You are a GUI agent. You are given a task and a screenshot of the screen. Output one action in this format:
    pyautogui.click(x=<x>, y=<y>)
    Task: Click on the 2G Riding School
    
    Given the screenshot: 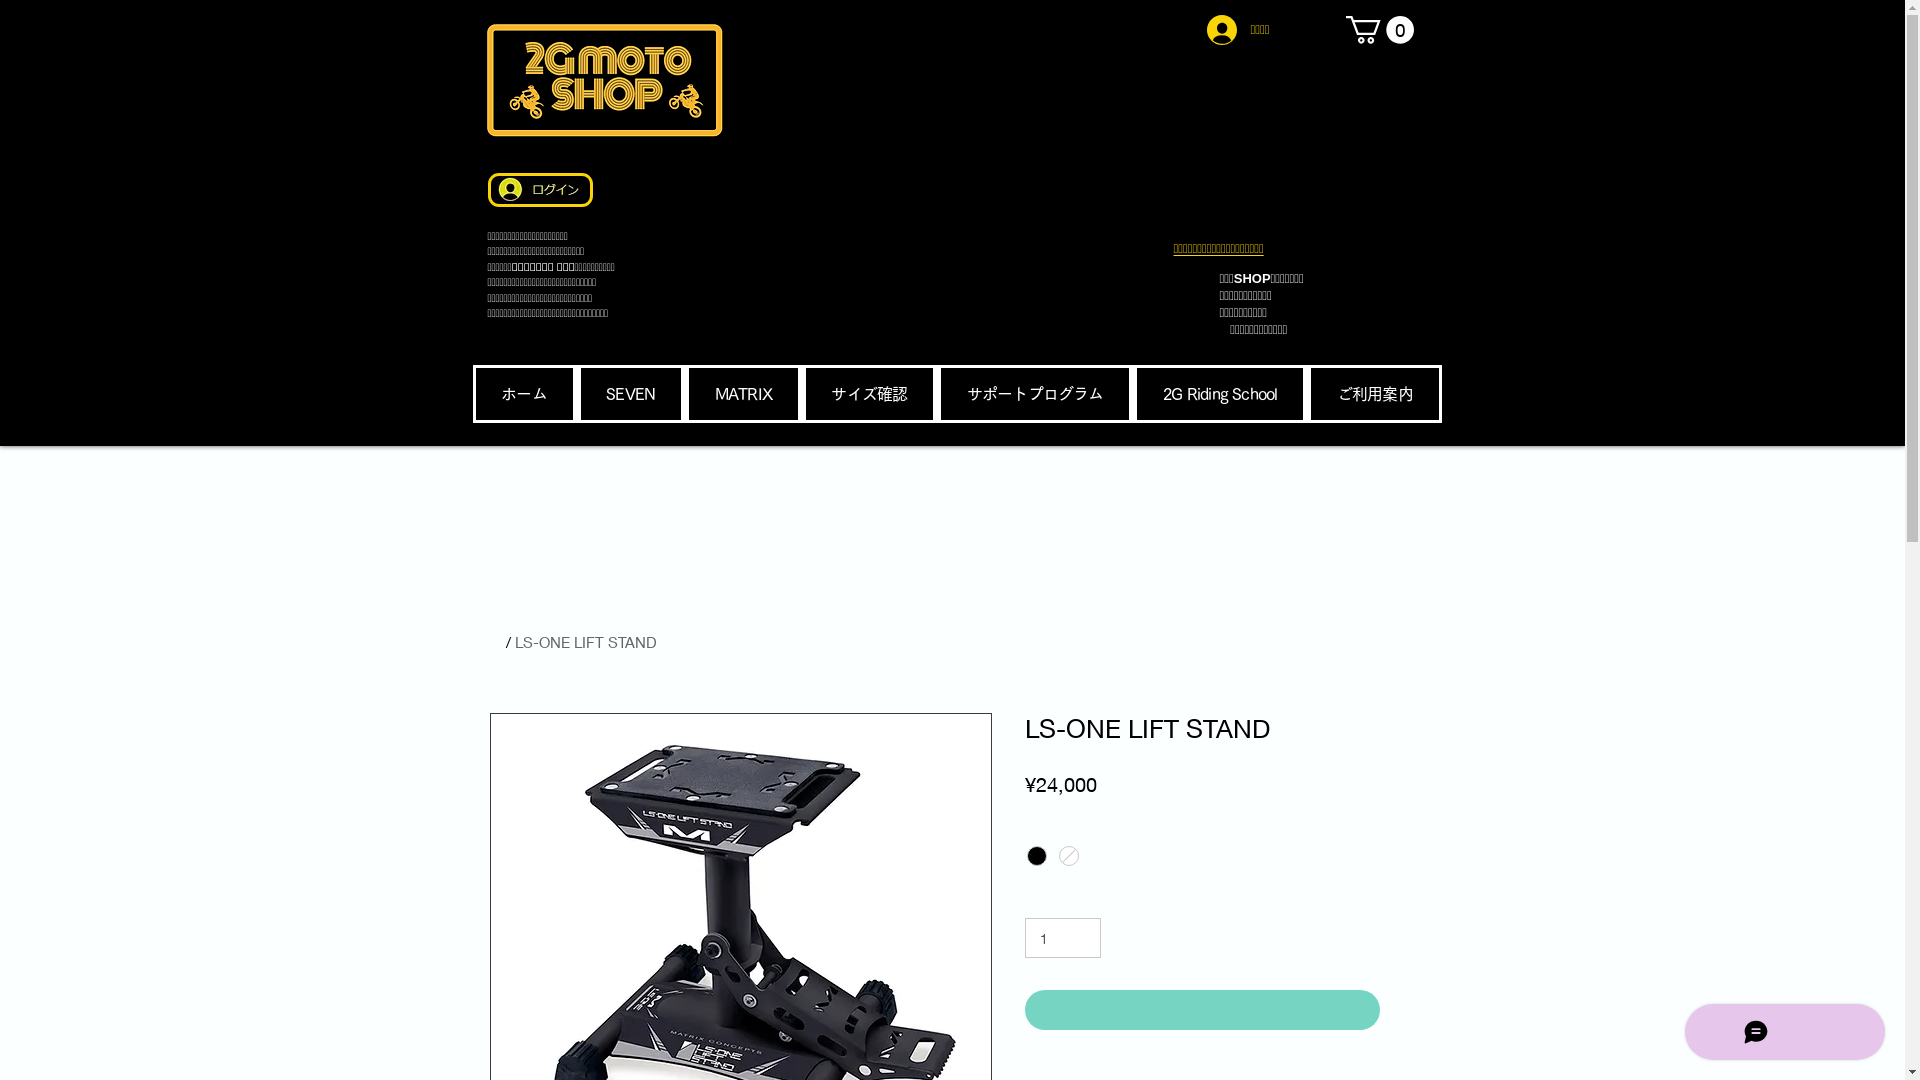 What is the action you would take?
    pyautogui.click(x=1220, y=394)
    